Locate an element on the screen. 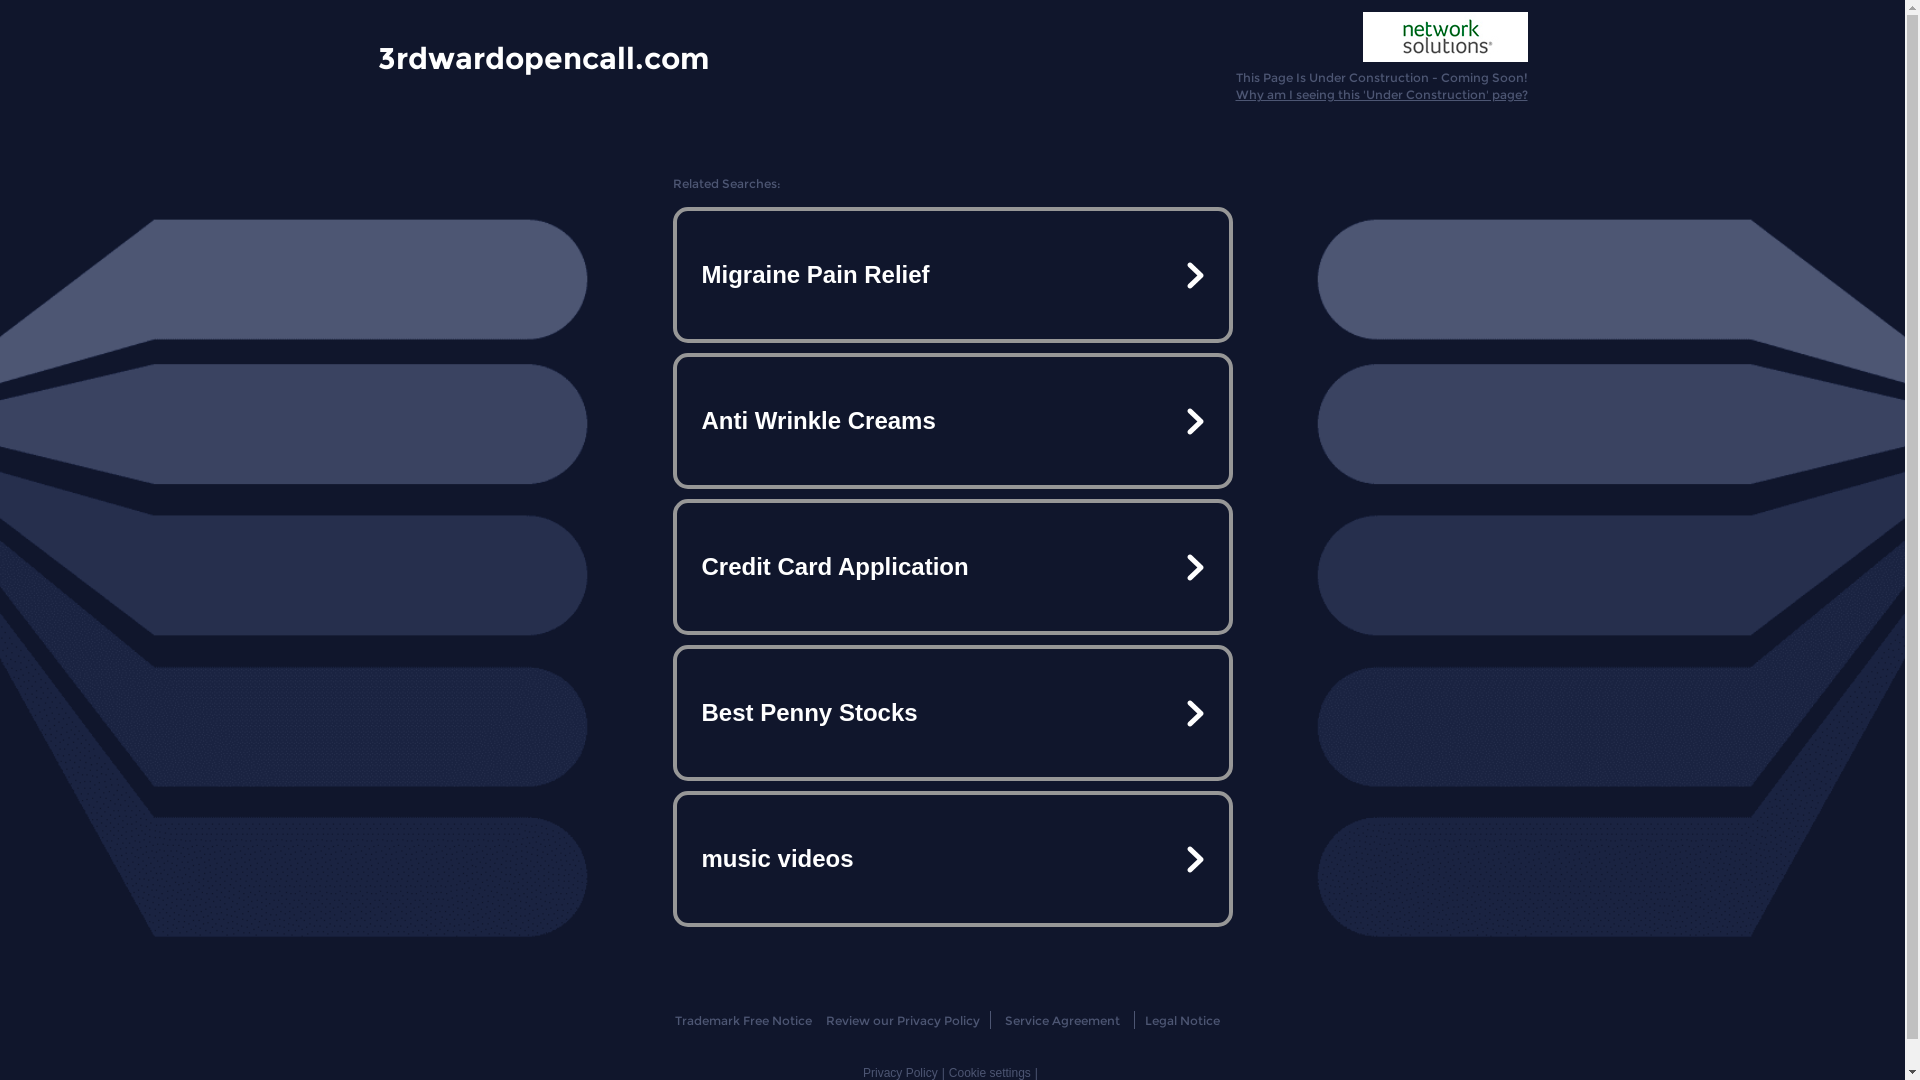 Image resolution: width=1920 pixels, height=1080 pixels. Trademark Free Notice is located at coordinates (744, 1020).